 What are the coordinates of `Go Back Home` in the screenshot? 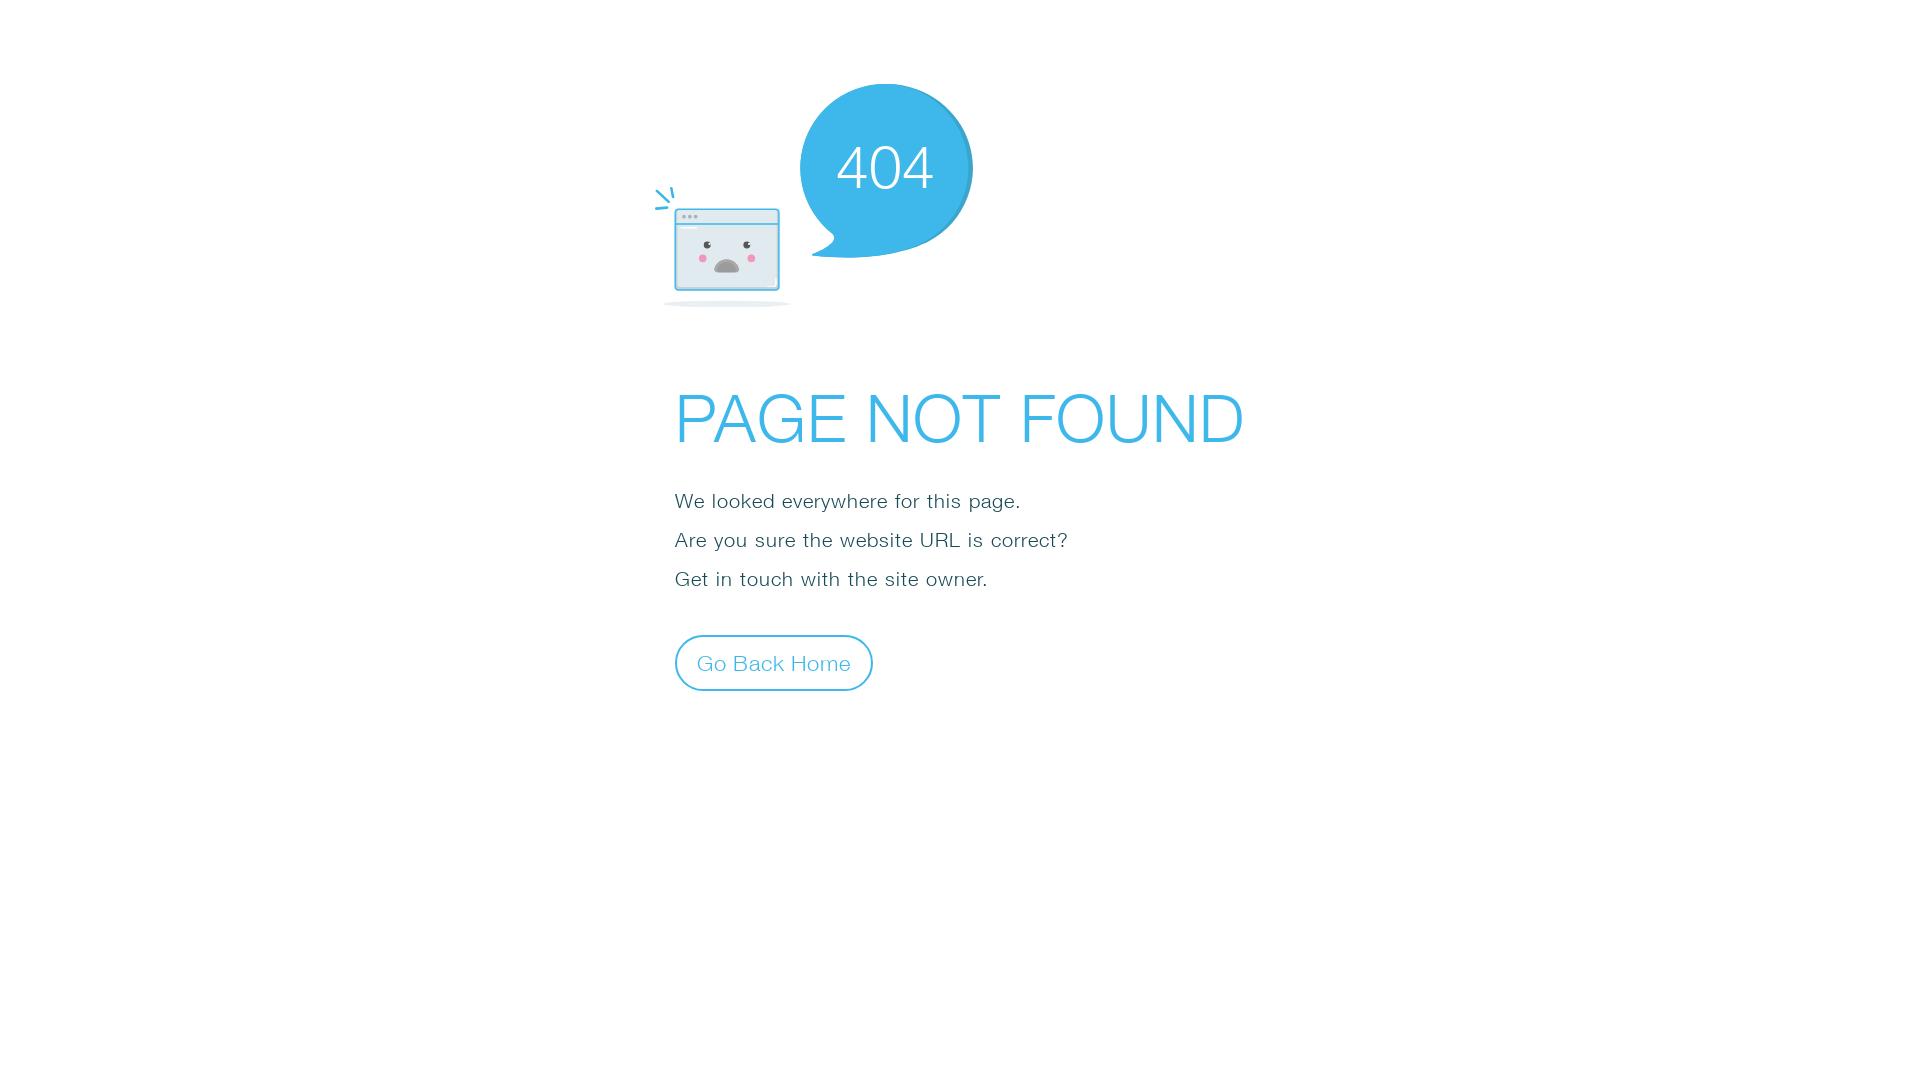 It's located at (774, 662).